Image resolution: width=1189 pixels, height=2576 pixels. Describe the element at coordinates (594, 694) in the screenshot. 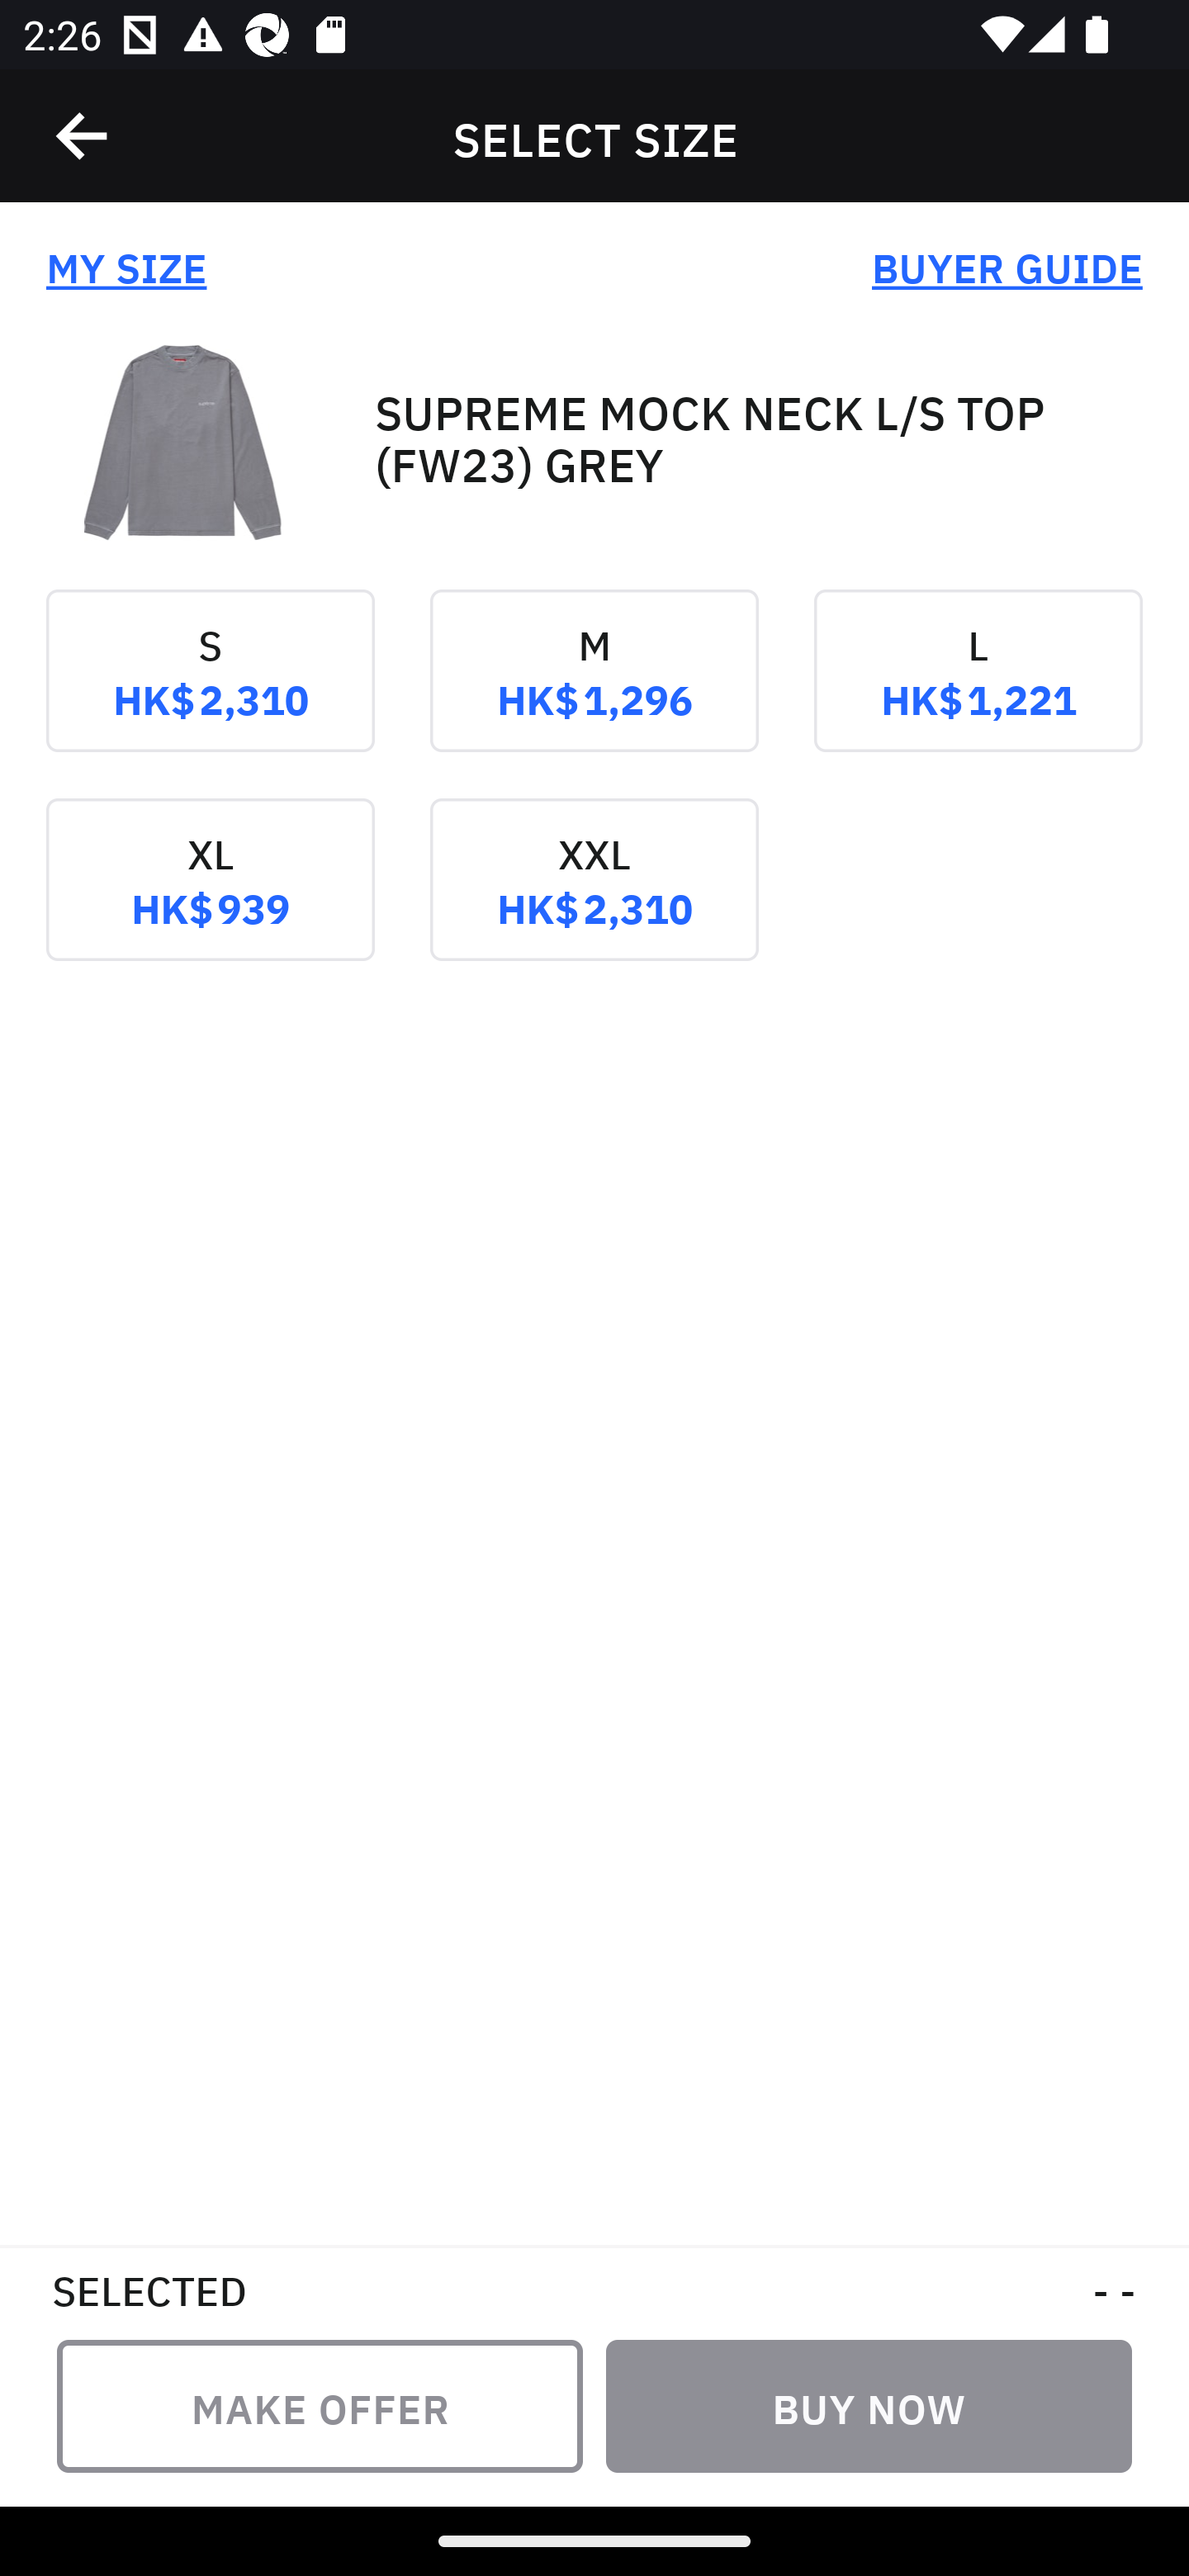

I see `M HK$ 1,296` at that location.